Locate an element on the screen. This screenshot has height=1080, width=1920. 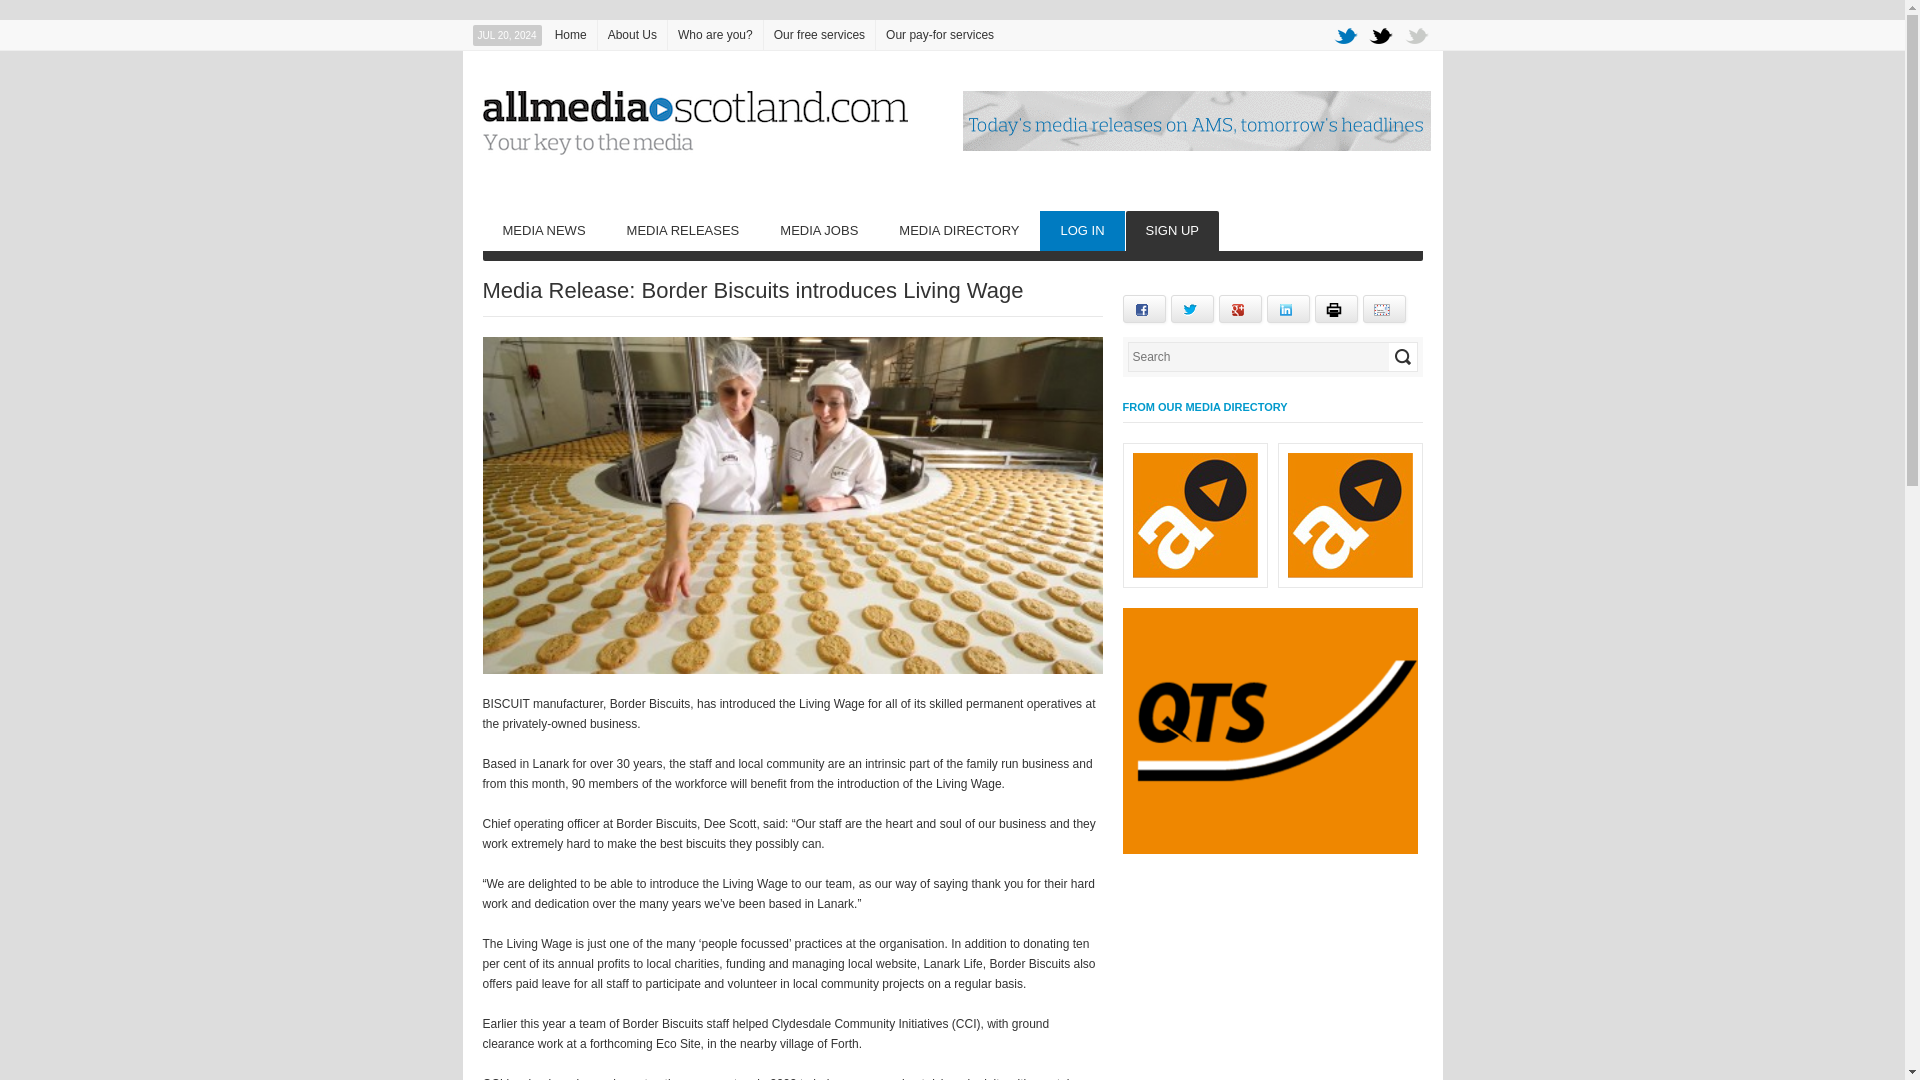
MEDIA RELEASES is located at coordinates (683, 230).